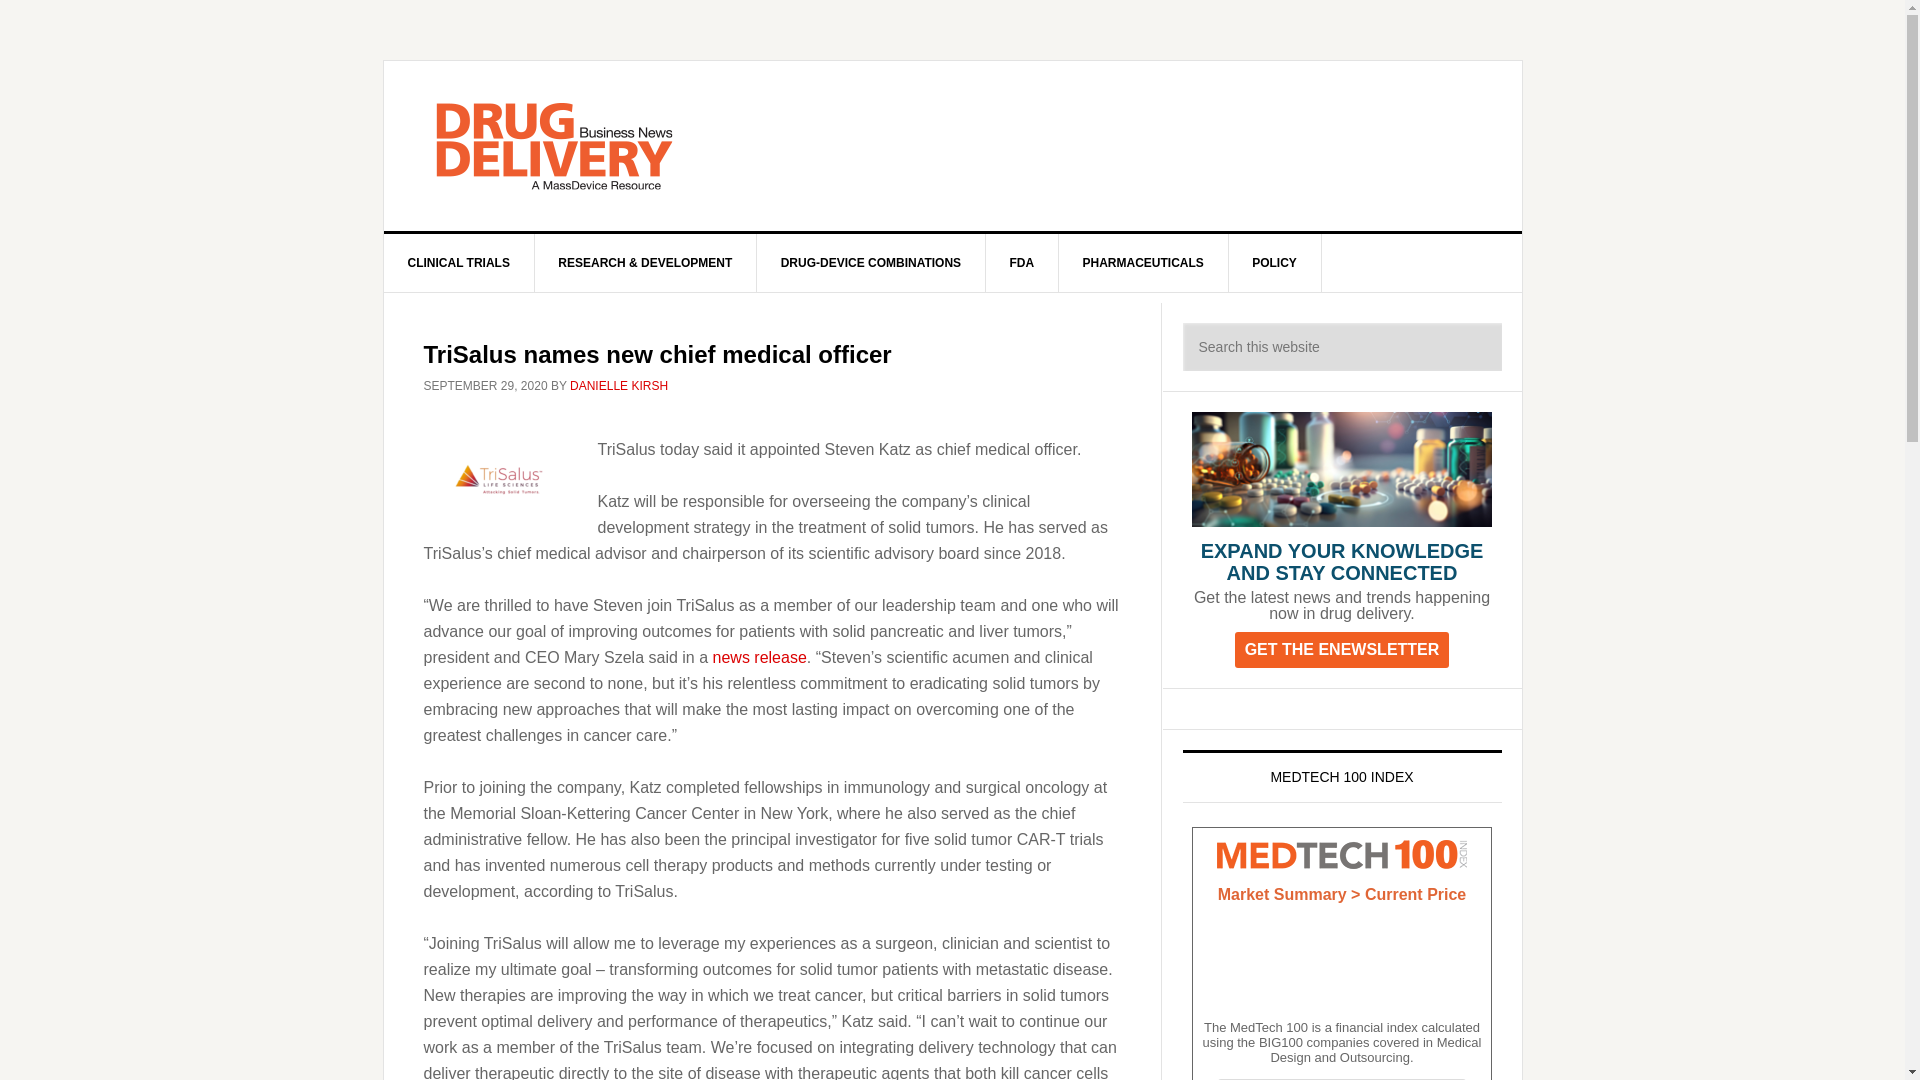 The height and width of the screenshot is (1080, 1920). I want to click on DRUG DELIVERY BUSINESS, so click(554, 146).